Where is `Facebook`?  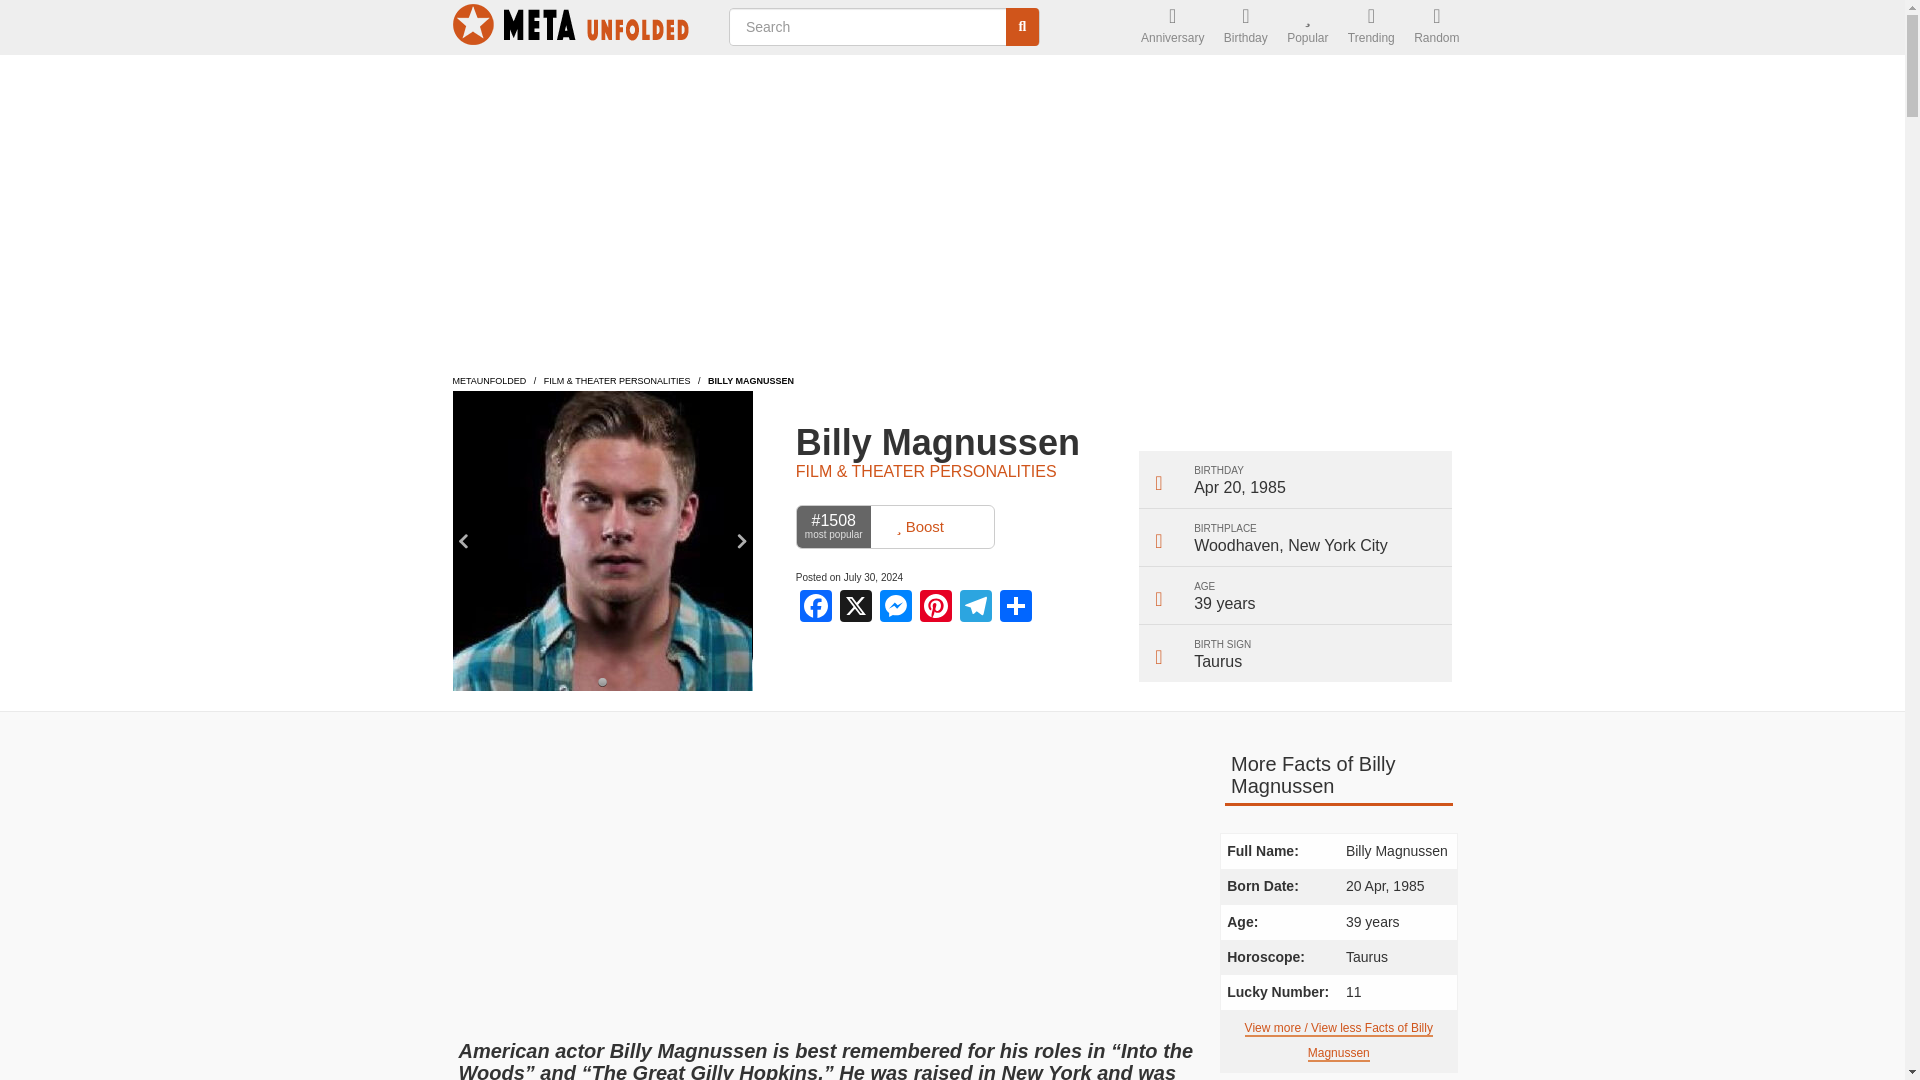
Facebook is located at coordinates (816, 608).